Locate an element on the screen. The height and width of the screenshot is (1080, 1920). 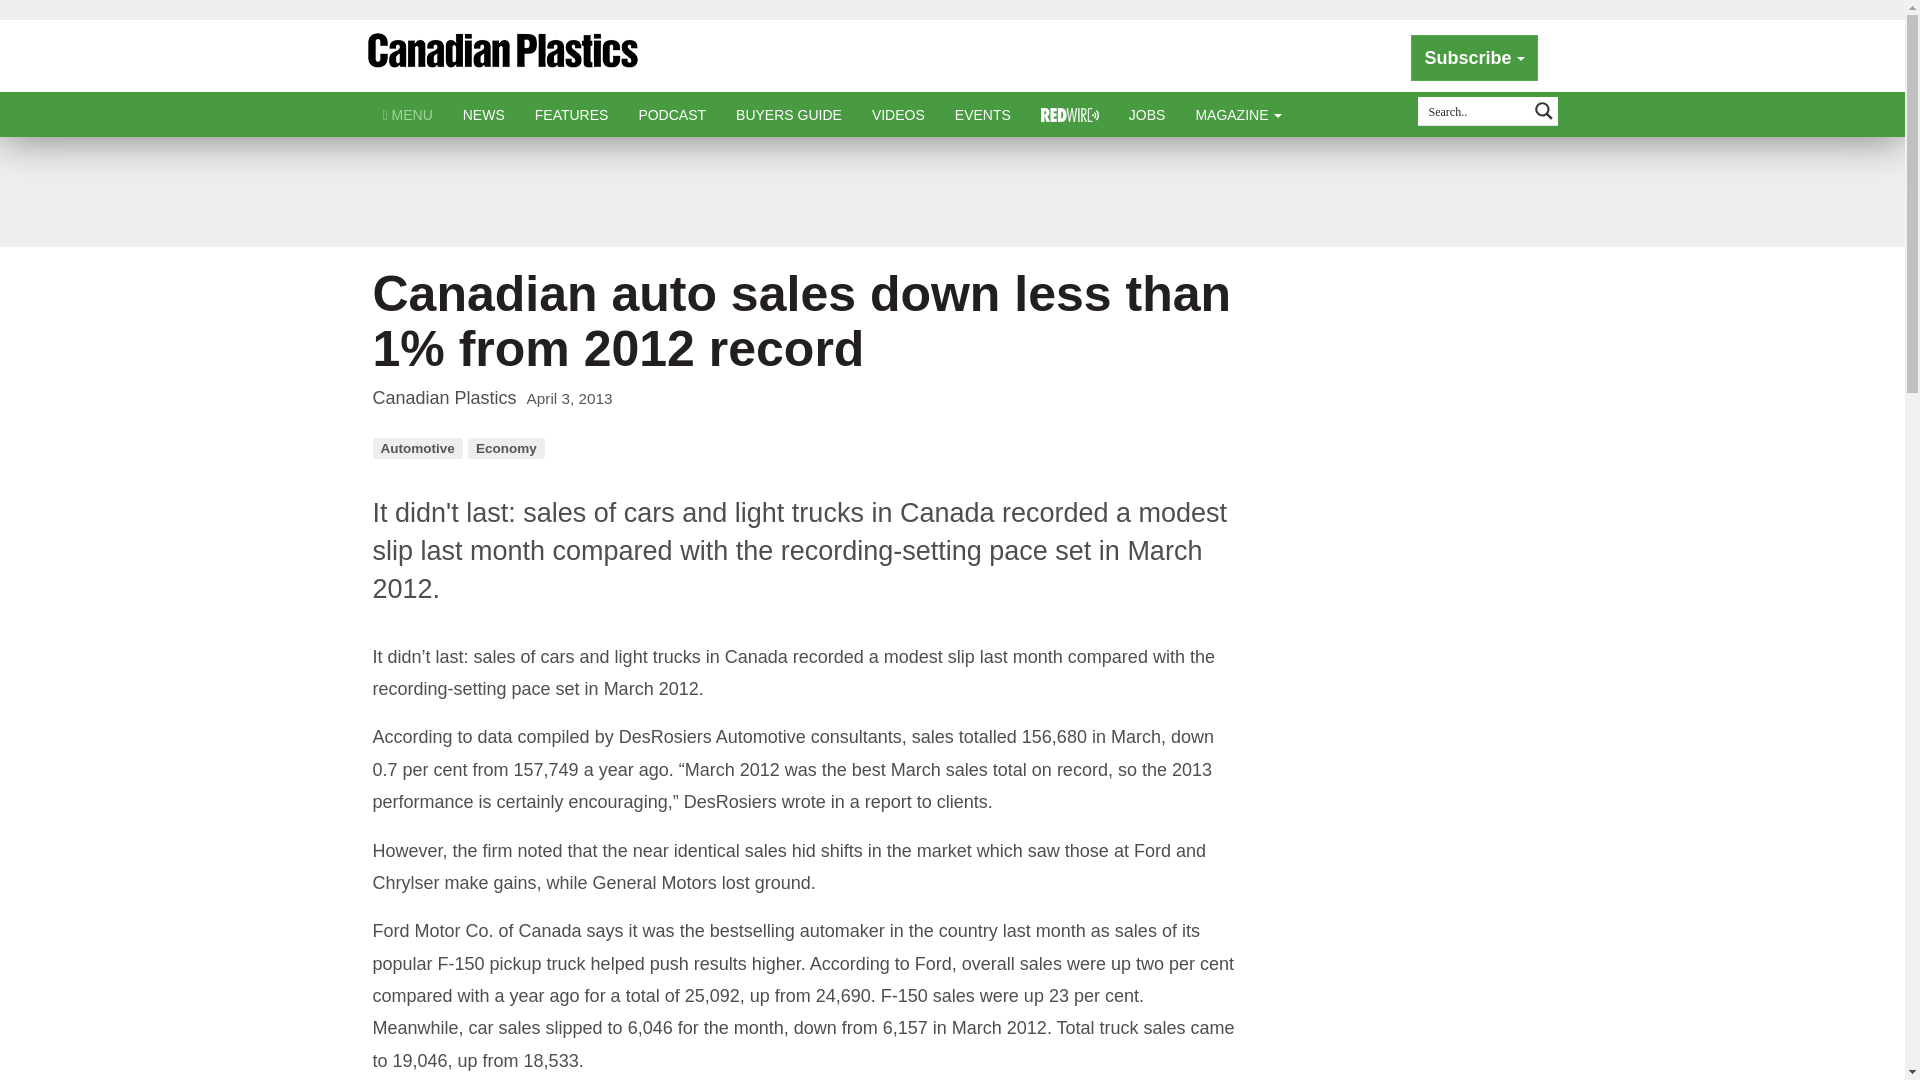
3rd party ad content is located at coordinates (951, 191).